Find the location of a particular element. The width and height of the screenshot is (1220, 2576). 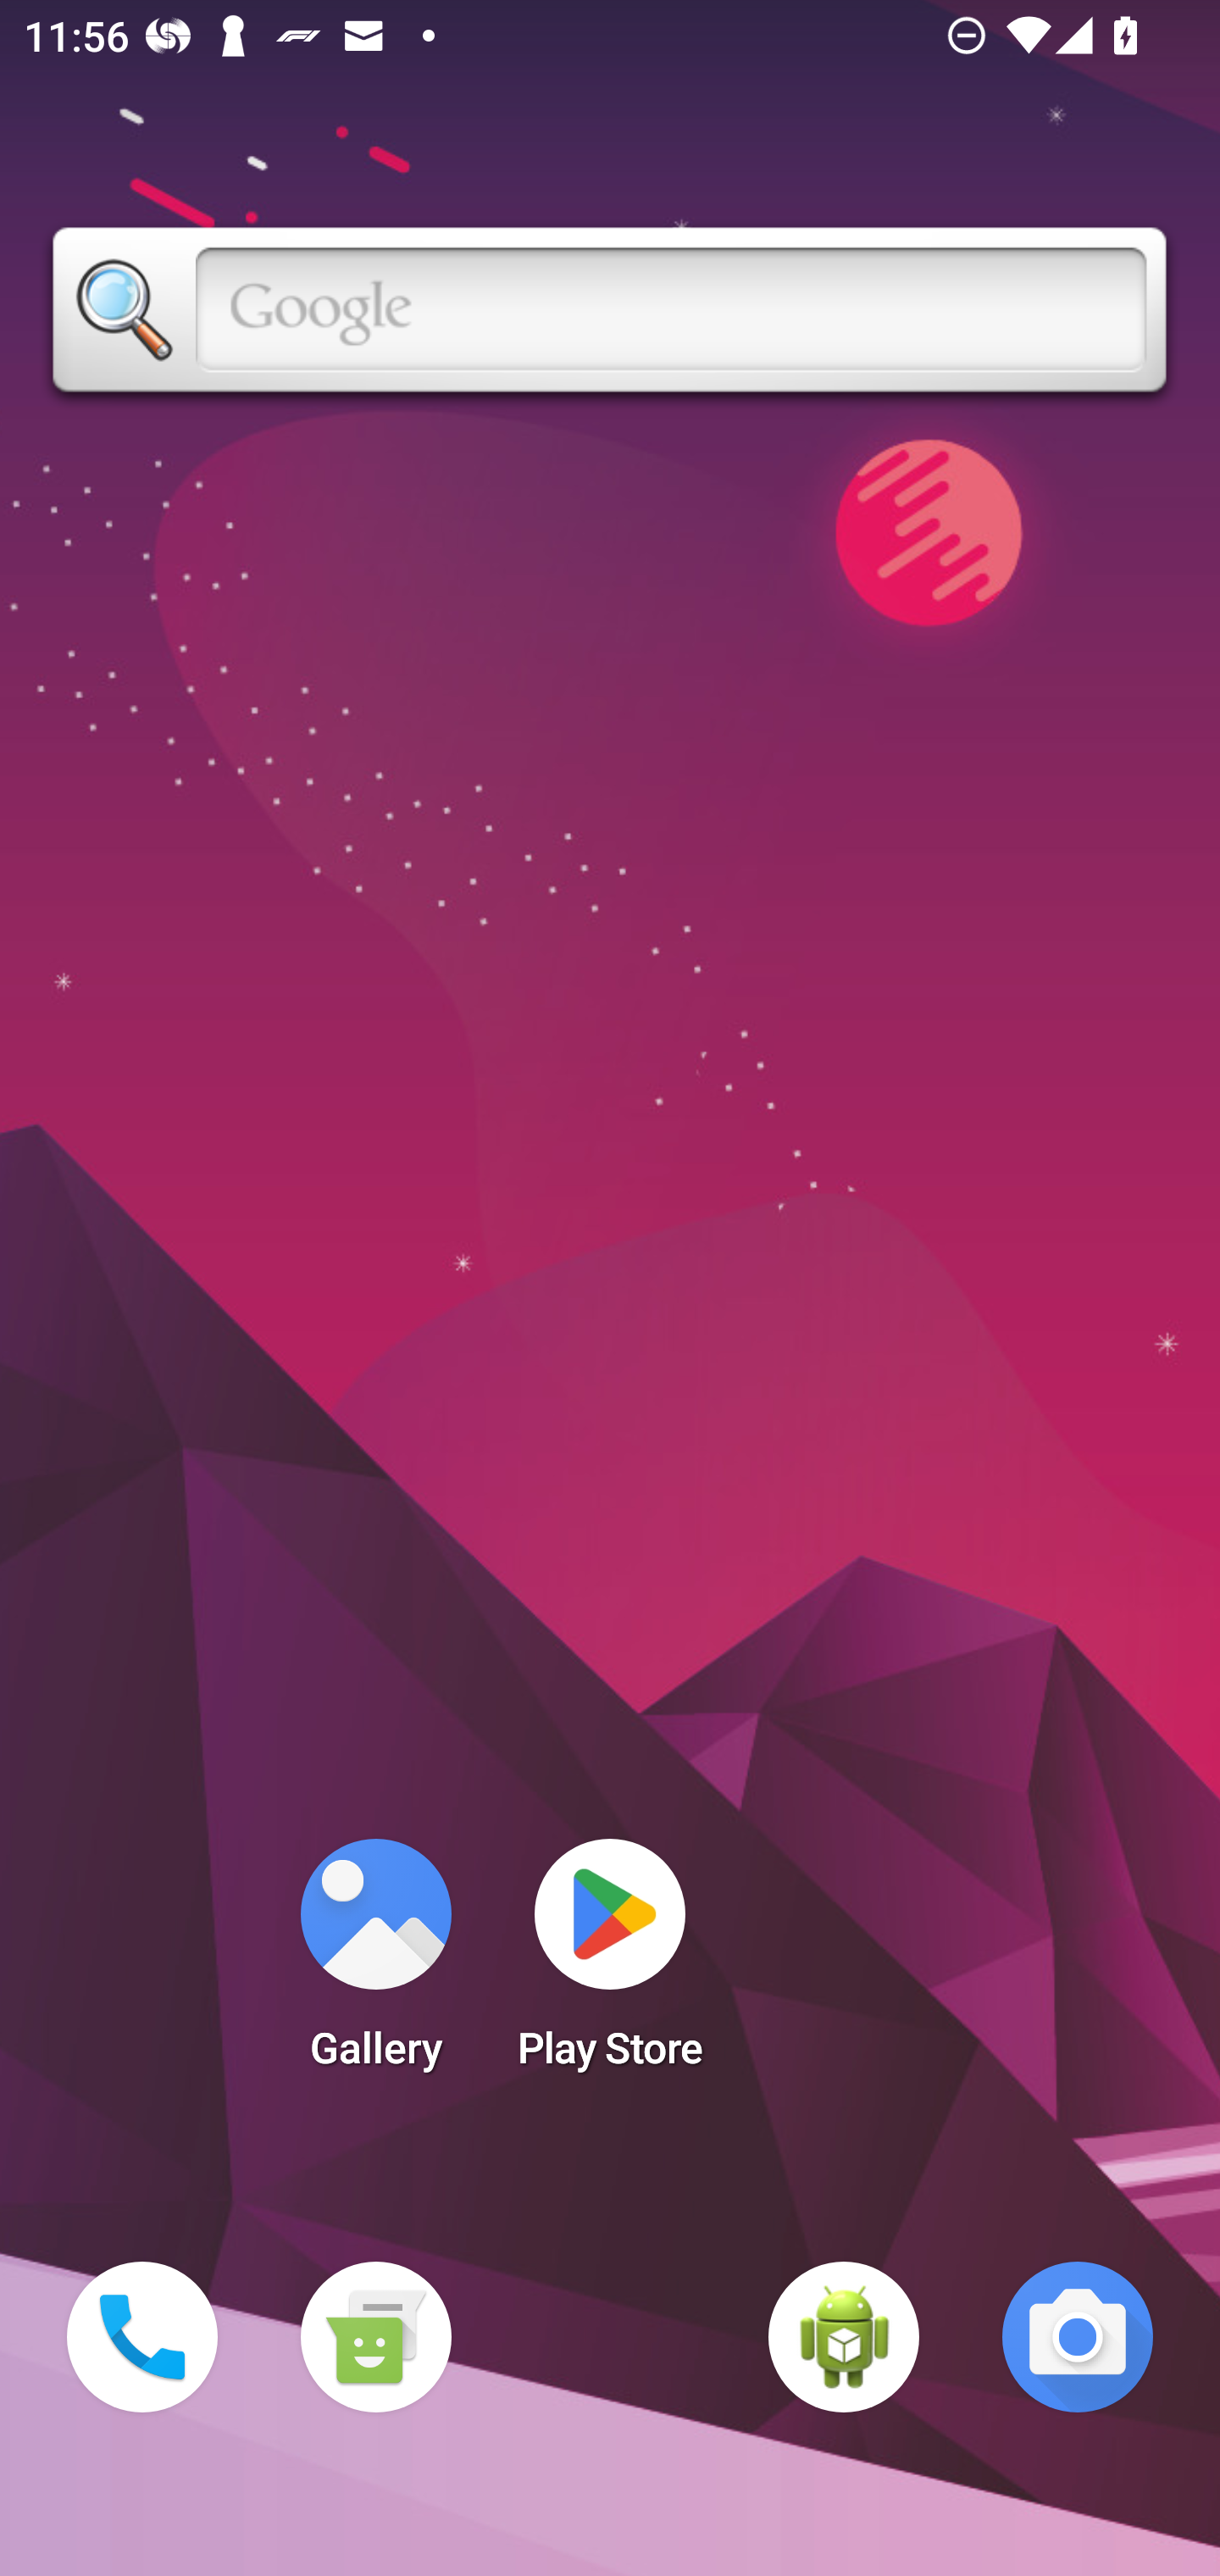

Phone is located at coordinates (142, 2337).